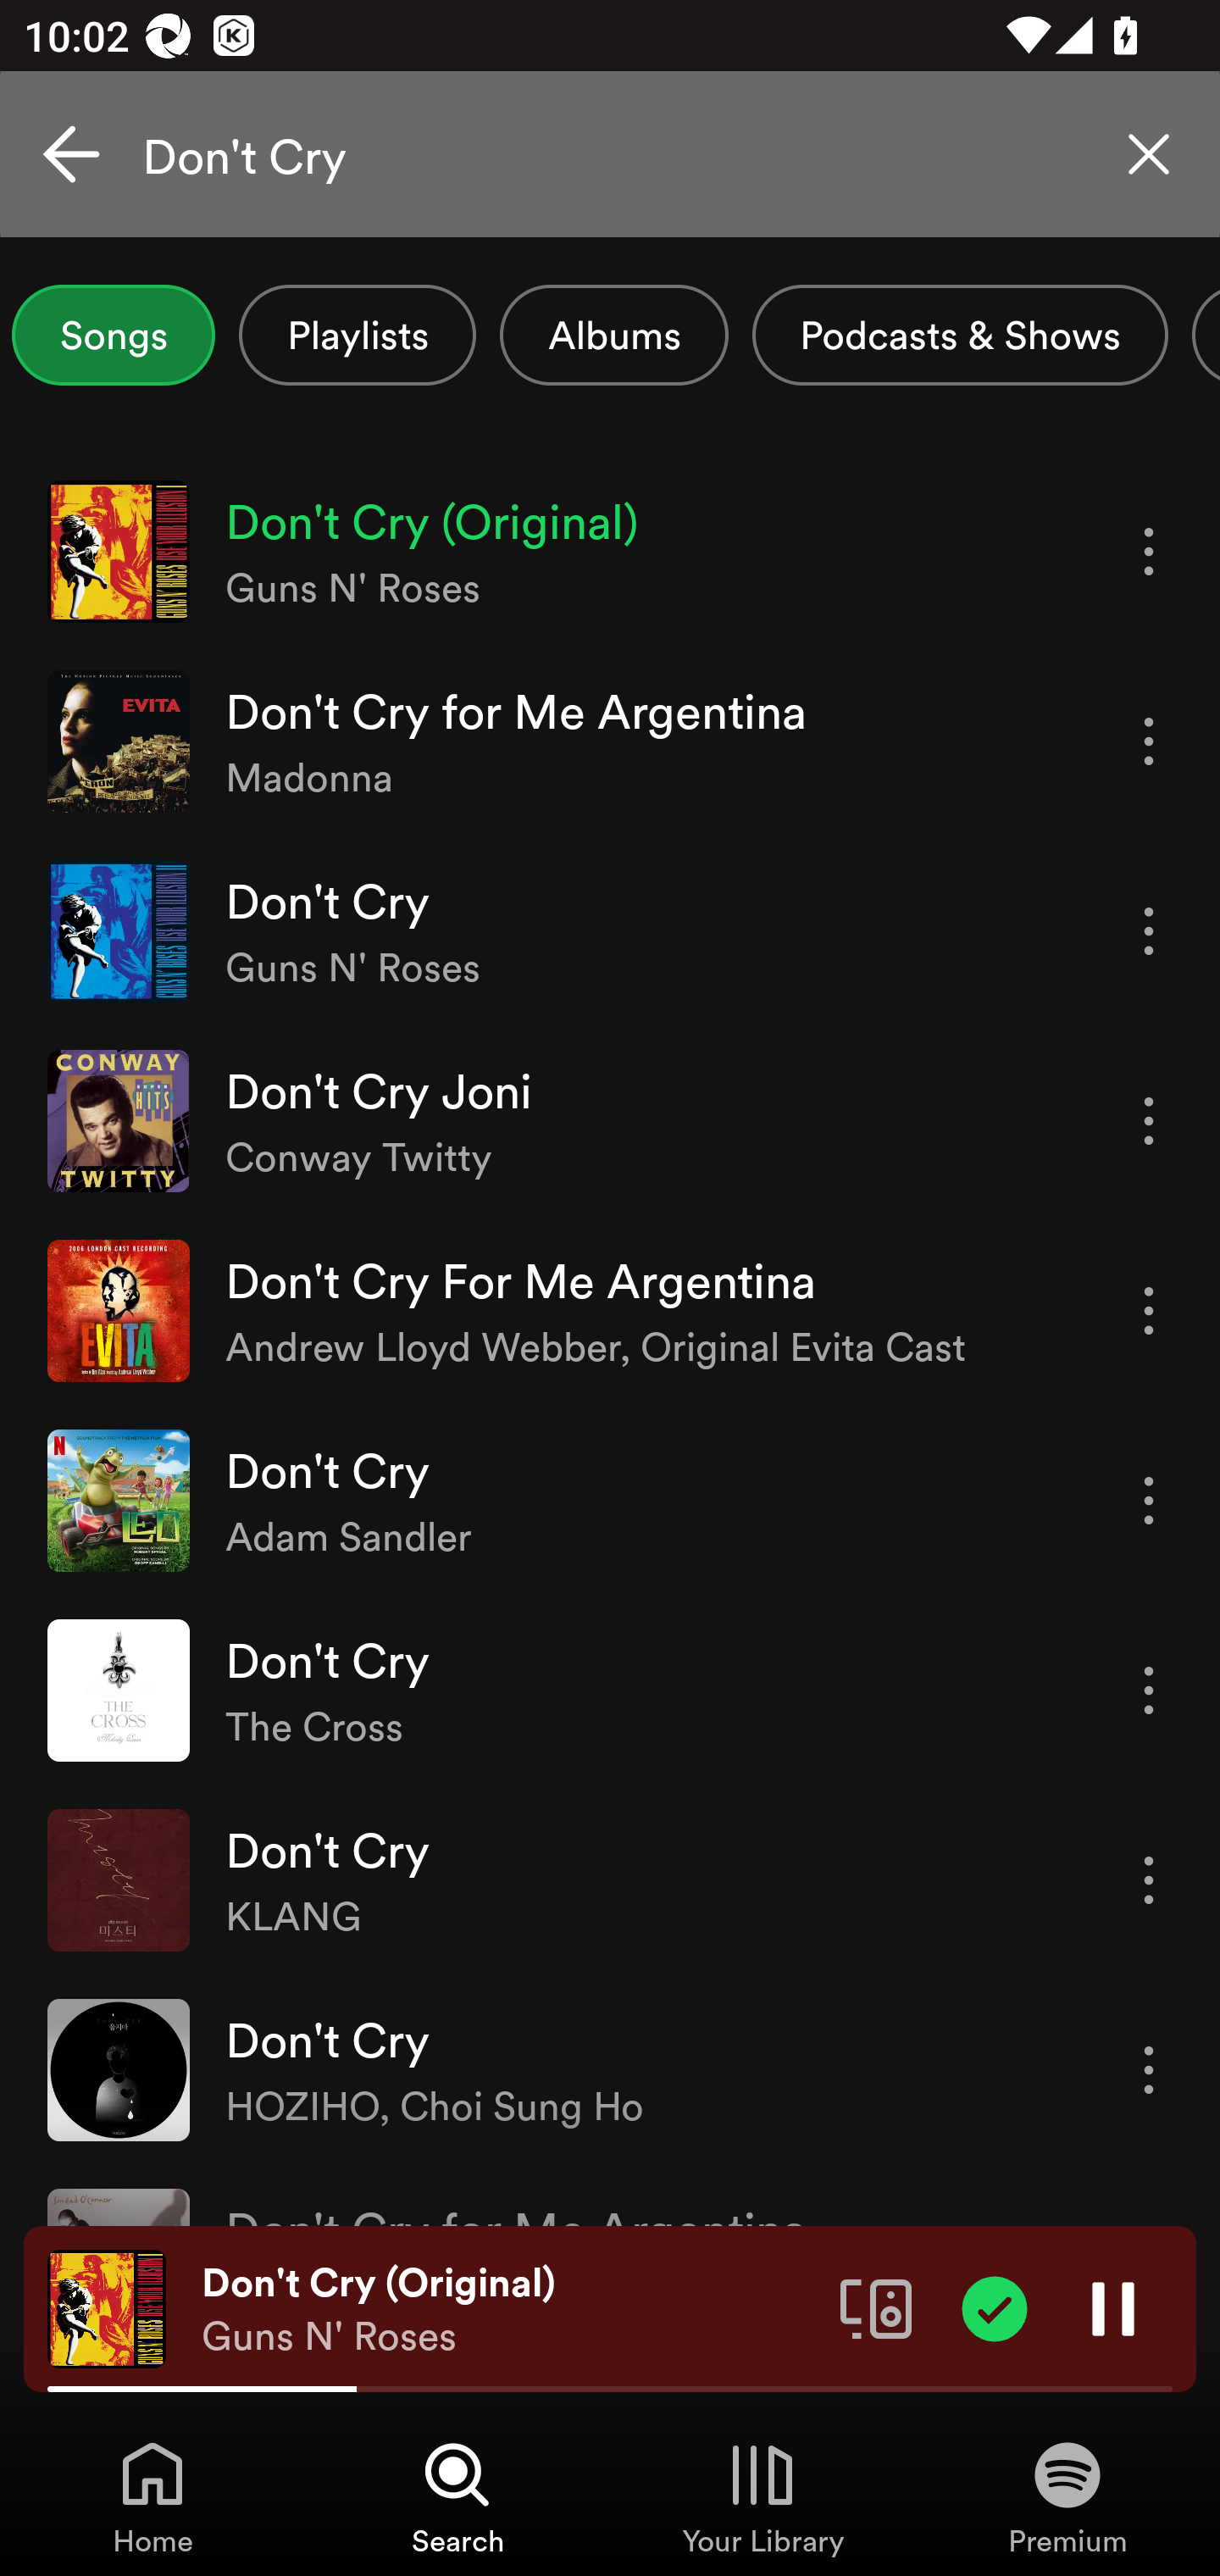 The image size is (1220, 2576). I want to click on Clear search query, so click(1149, 154).